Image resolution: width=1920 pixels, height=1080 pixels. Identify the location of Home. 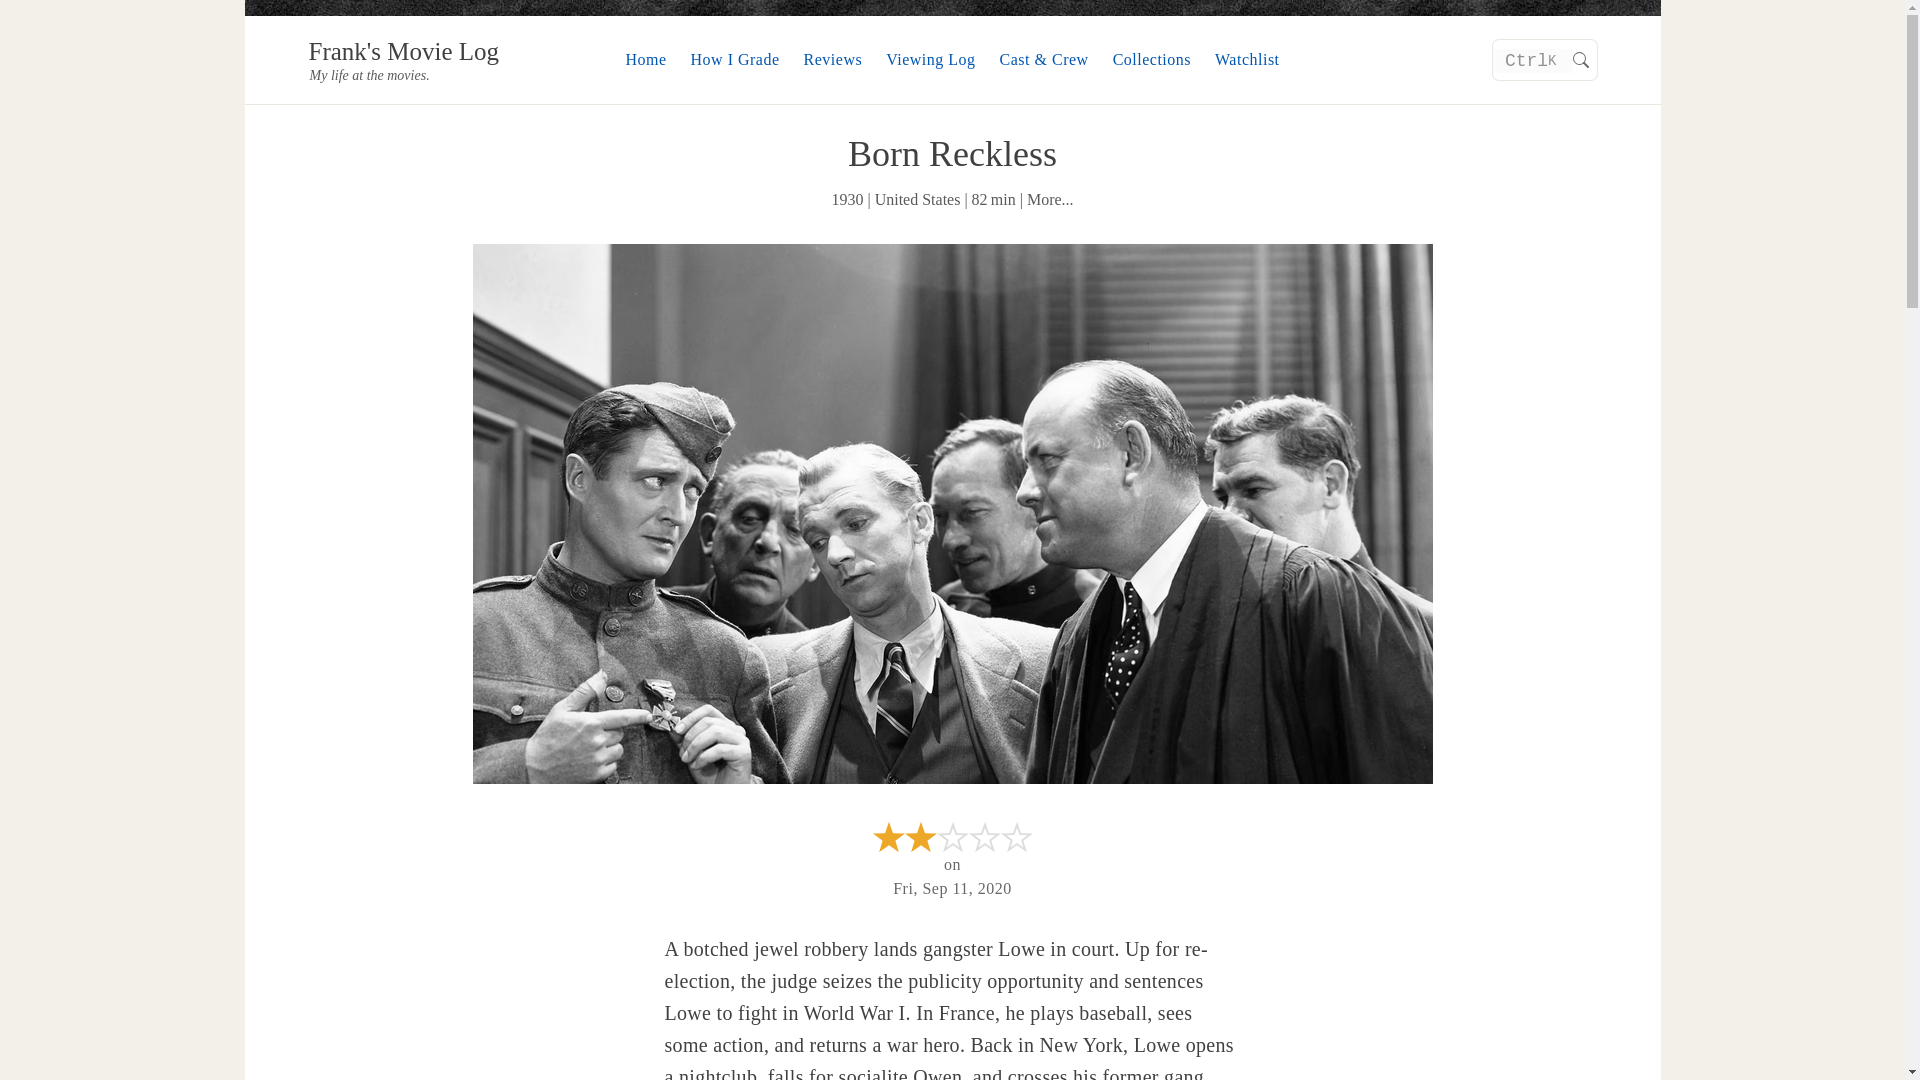
(646, 59).